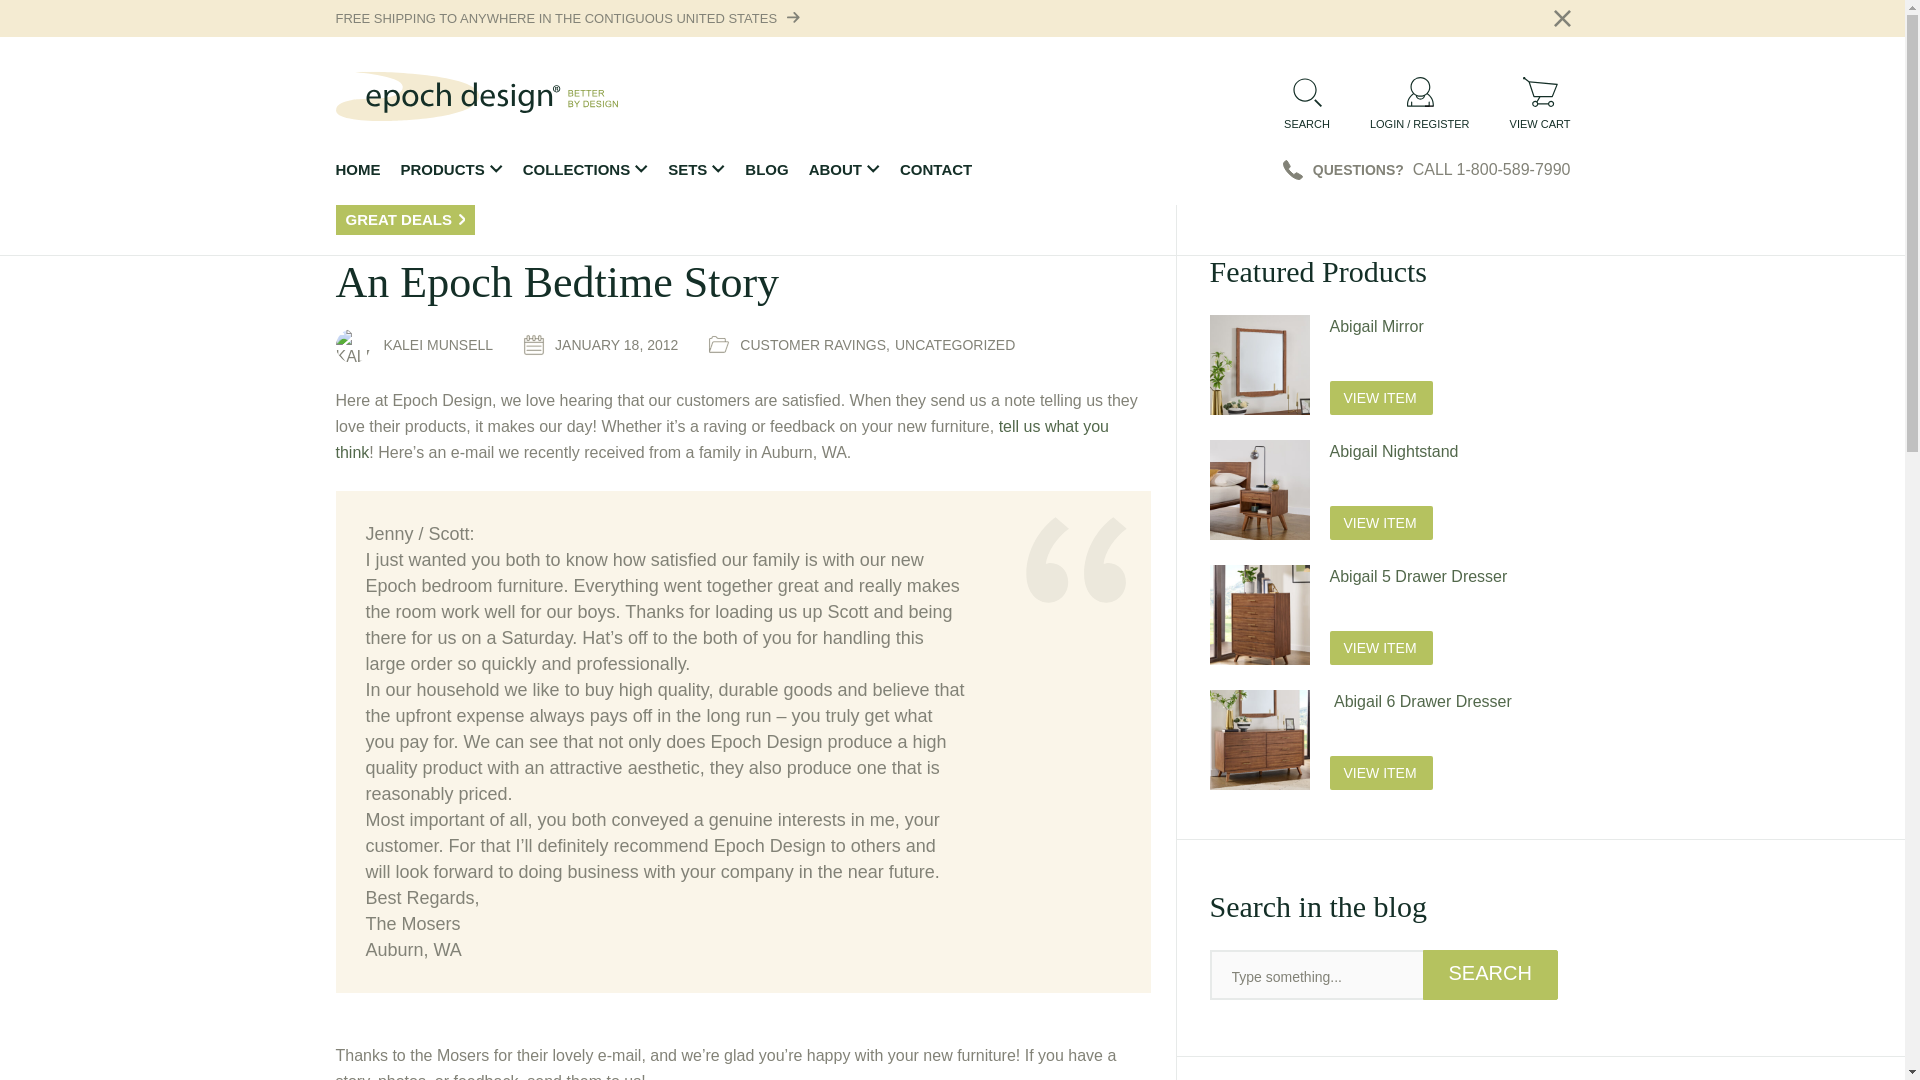 The width and height of the screenshot is (1920, 1080). I want to click on COLLECTIONS, so click(585, 170).